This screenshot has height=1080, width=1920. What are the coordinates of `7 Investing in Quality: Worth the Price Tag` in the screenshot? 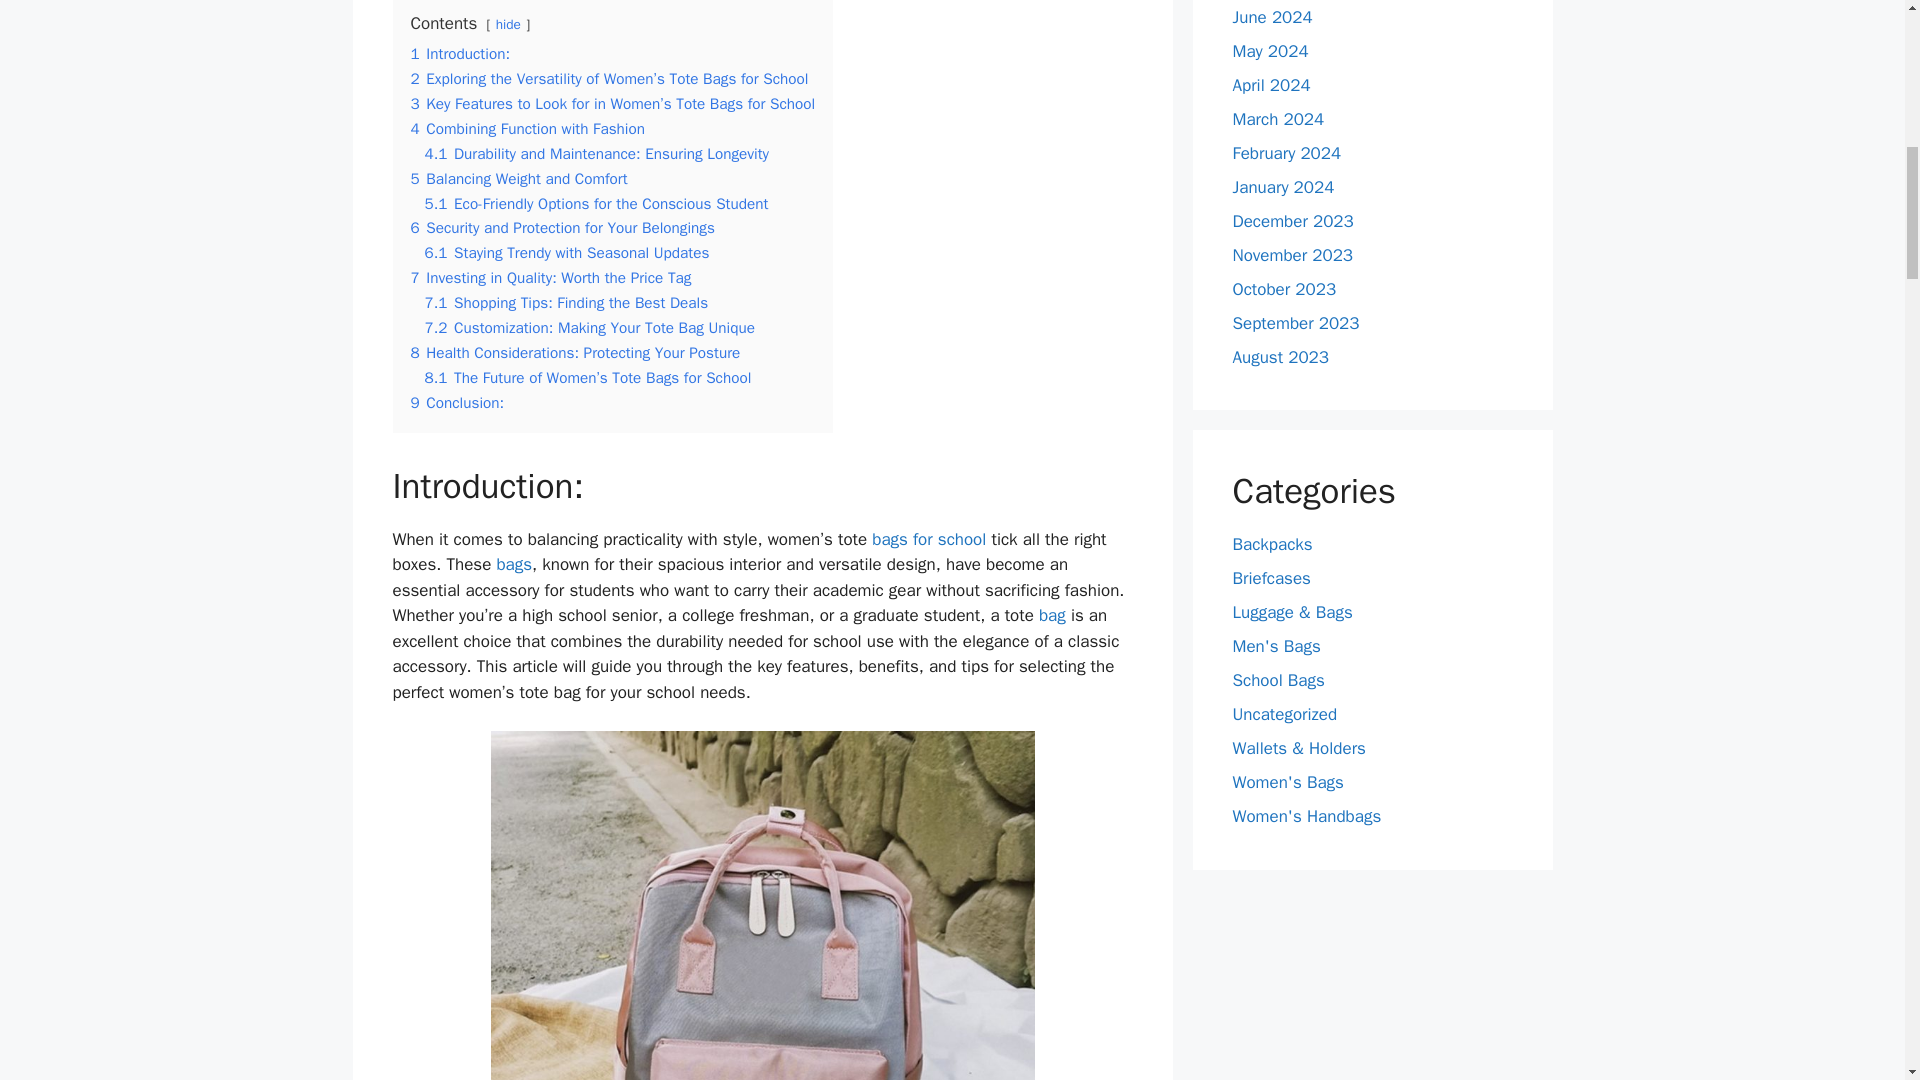 It's located at (550, 278).